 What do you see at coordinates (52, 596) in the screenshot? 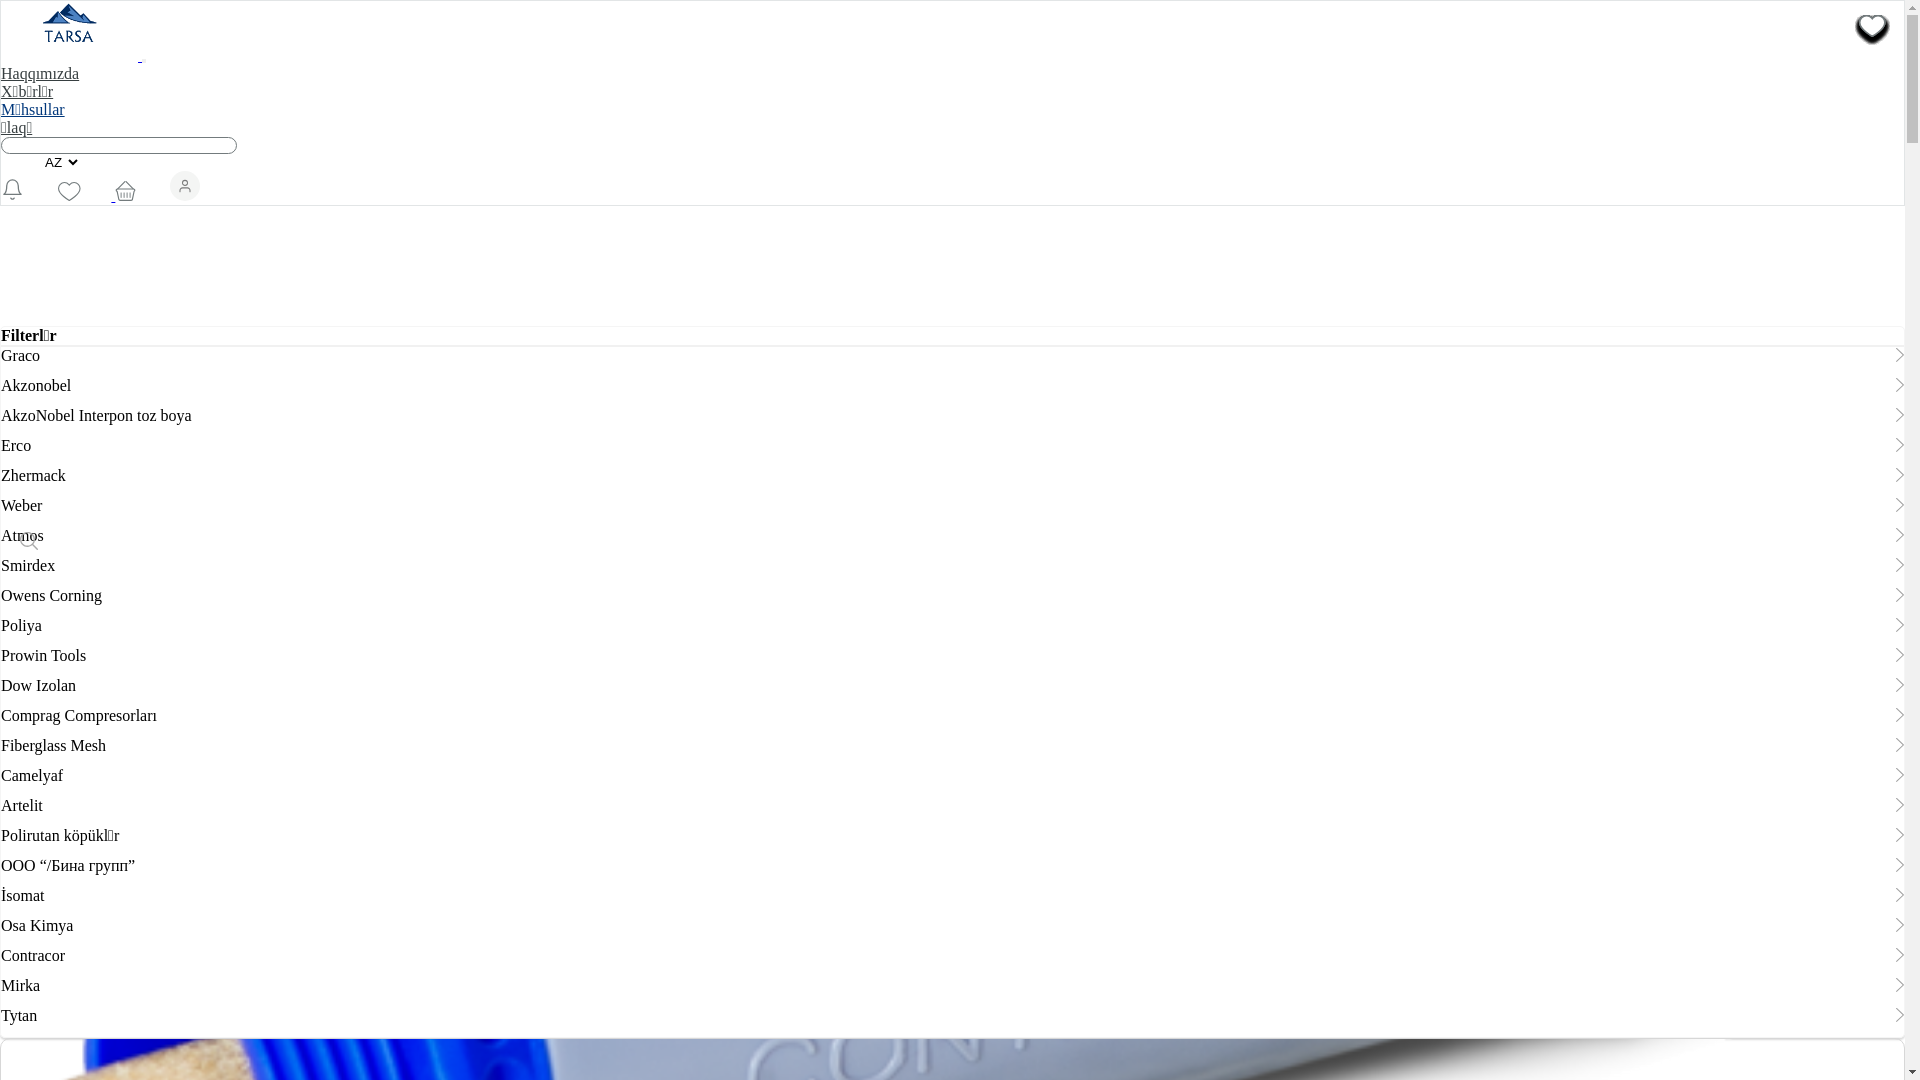
I see `Owens Corning` at bounding box center [52, 596].